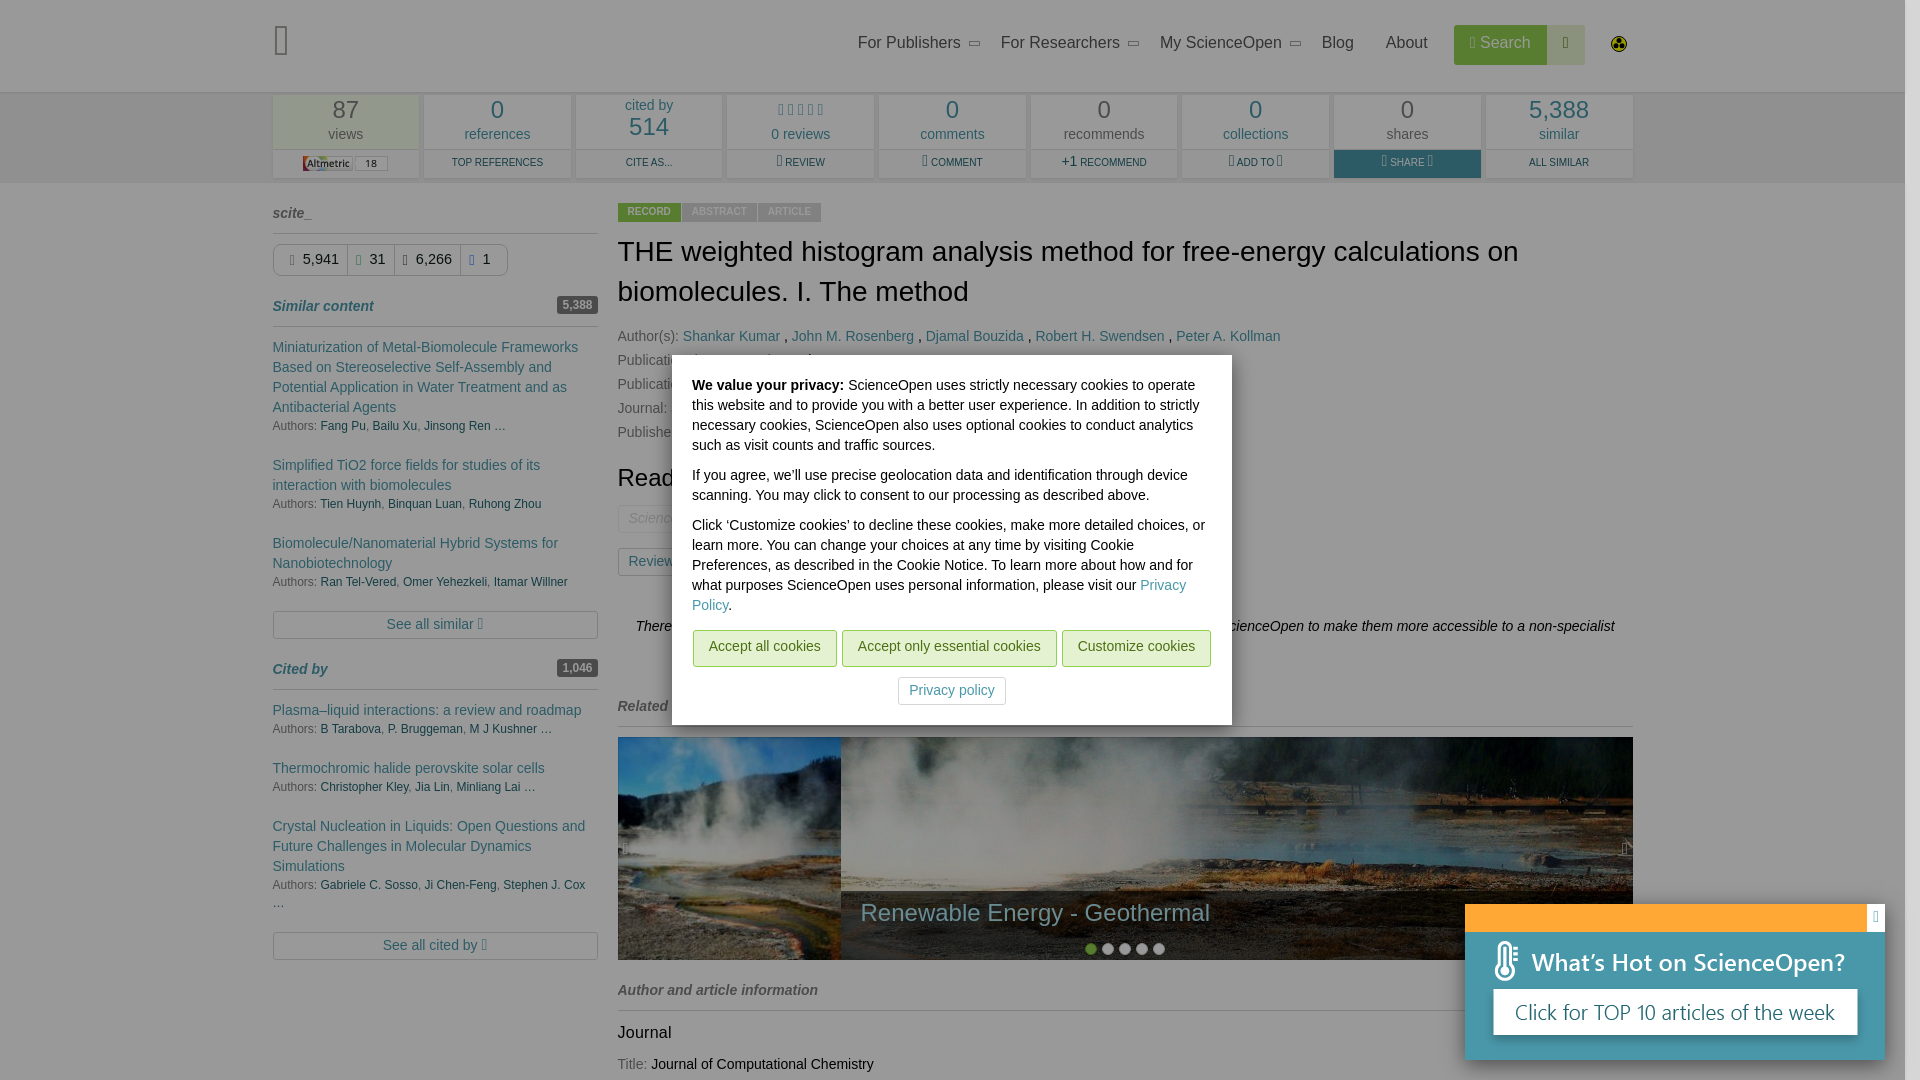 The image size is (1920, 1080). I want to click on My ScienceOpen, so click(1224, 46).